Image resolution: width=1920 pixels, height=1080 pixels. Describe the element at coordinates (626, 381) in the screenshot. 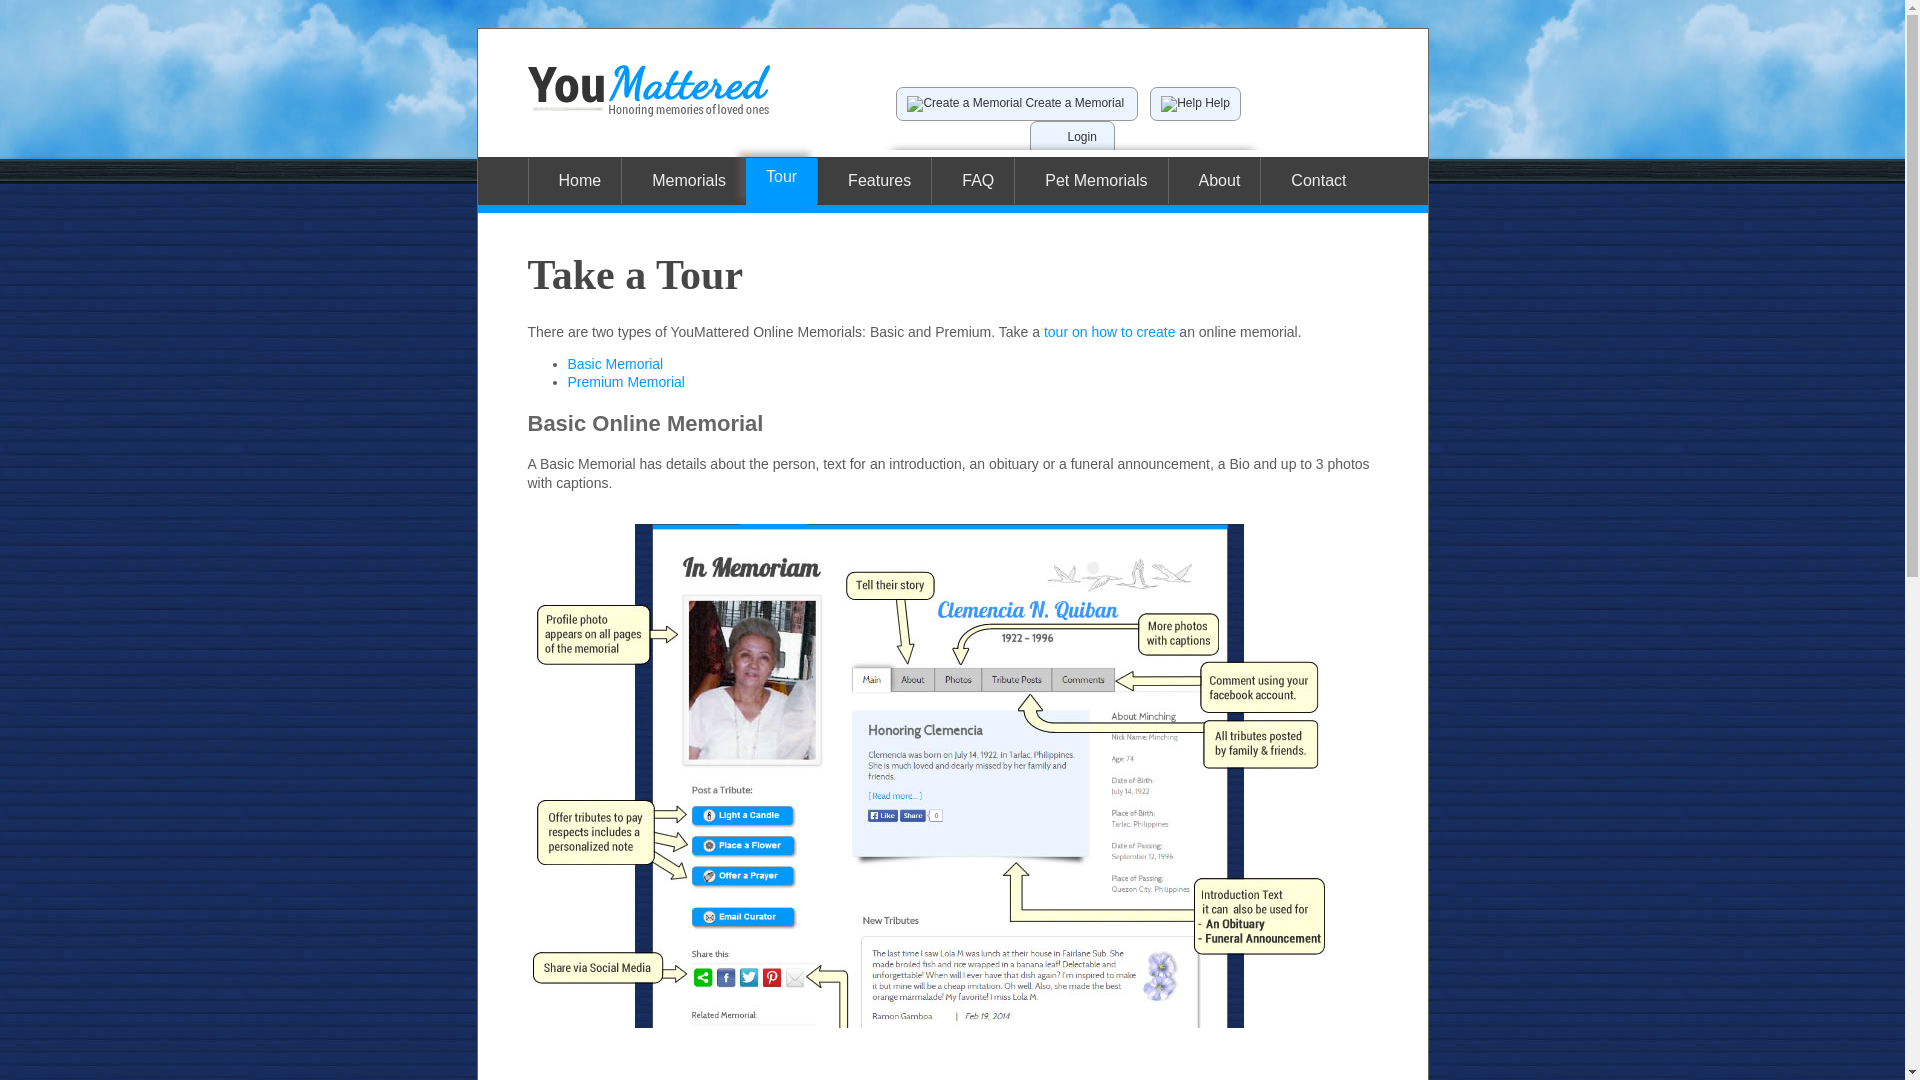

I see `Premium Memorial` at that location.